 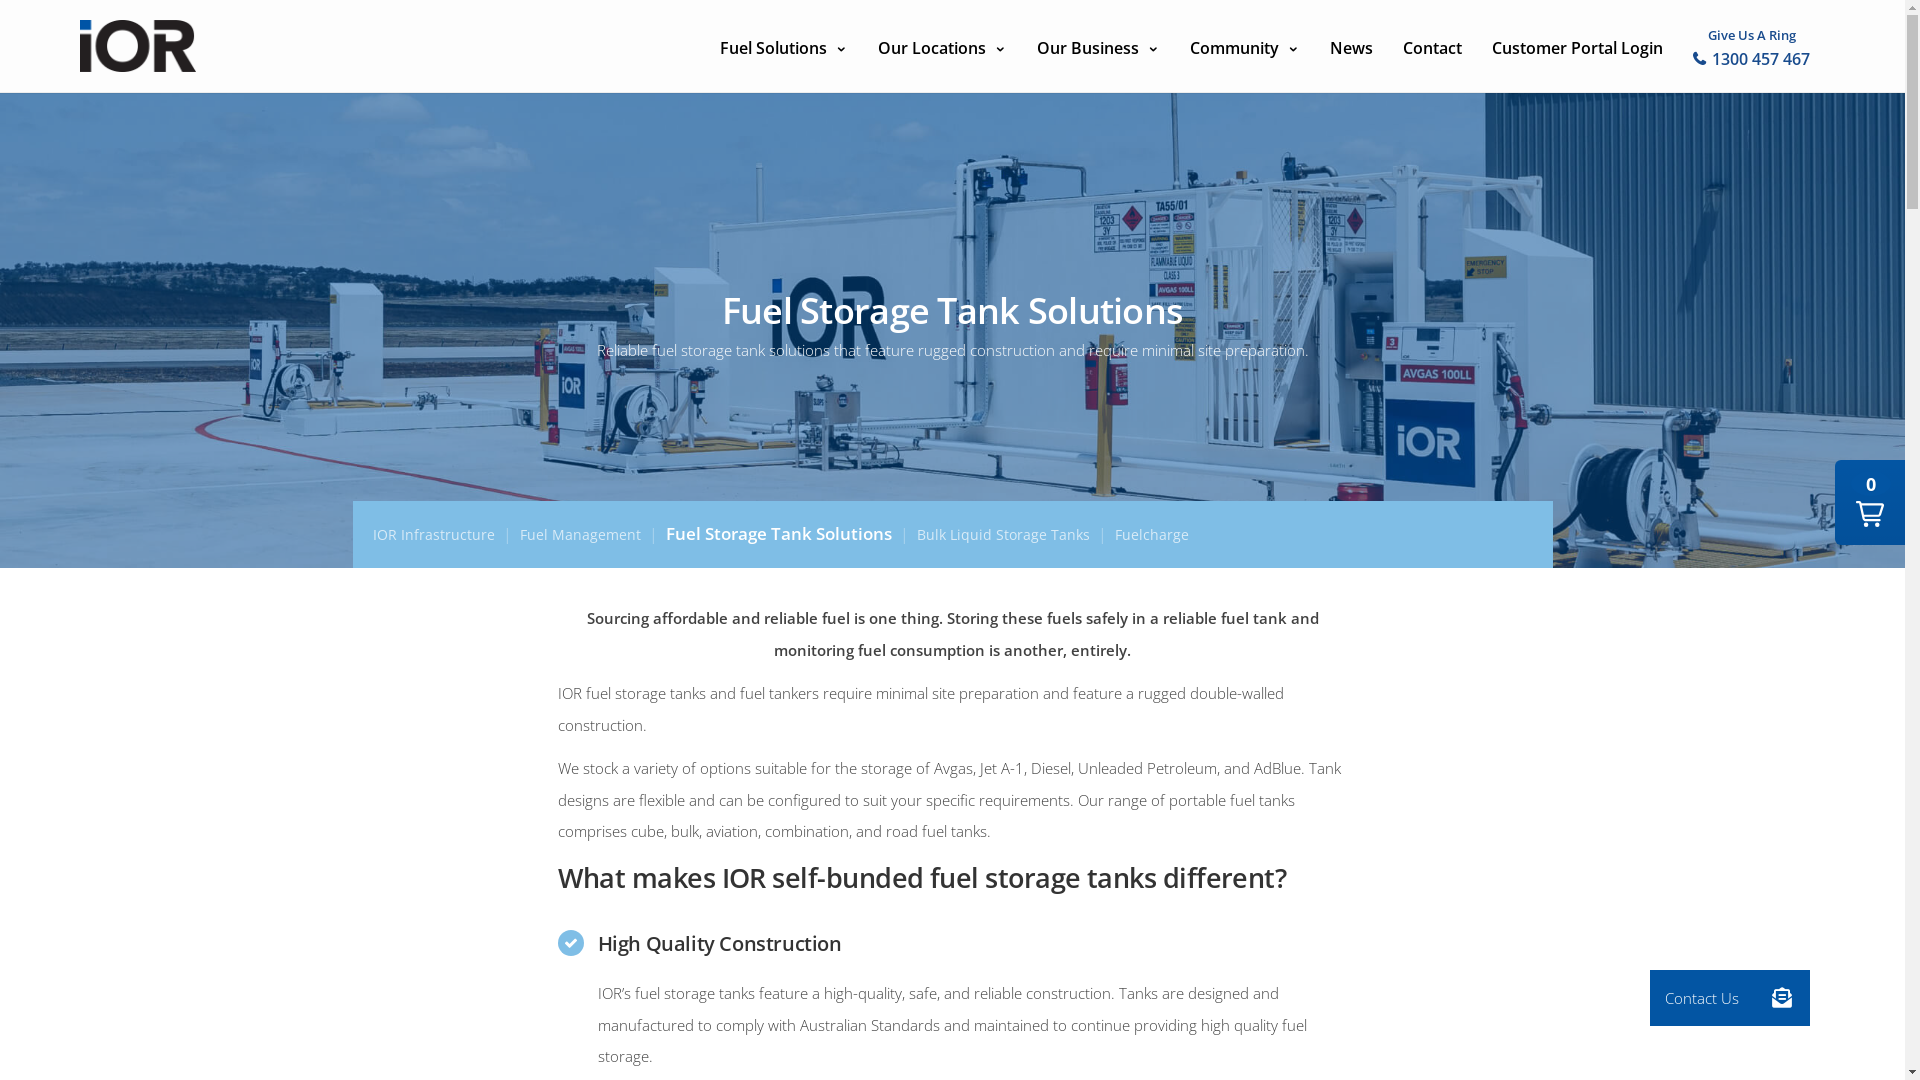 I want to click on Fuelcharge, so click(x=1151, y=534).